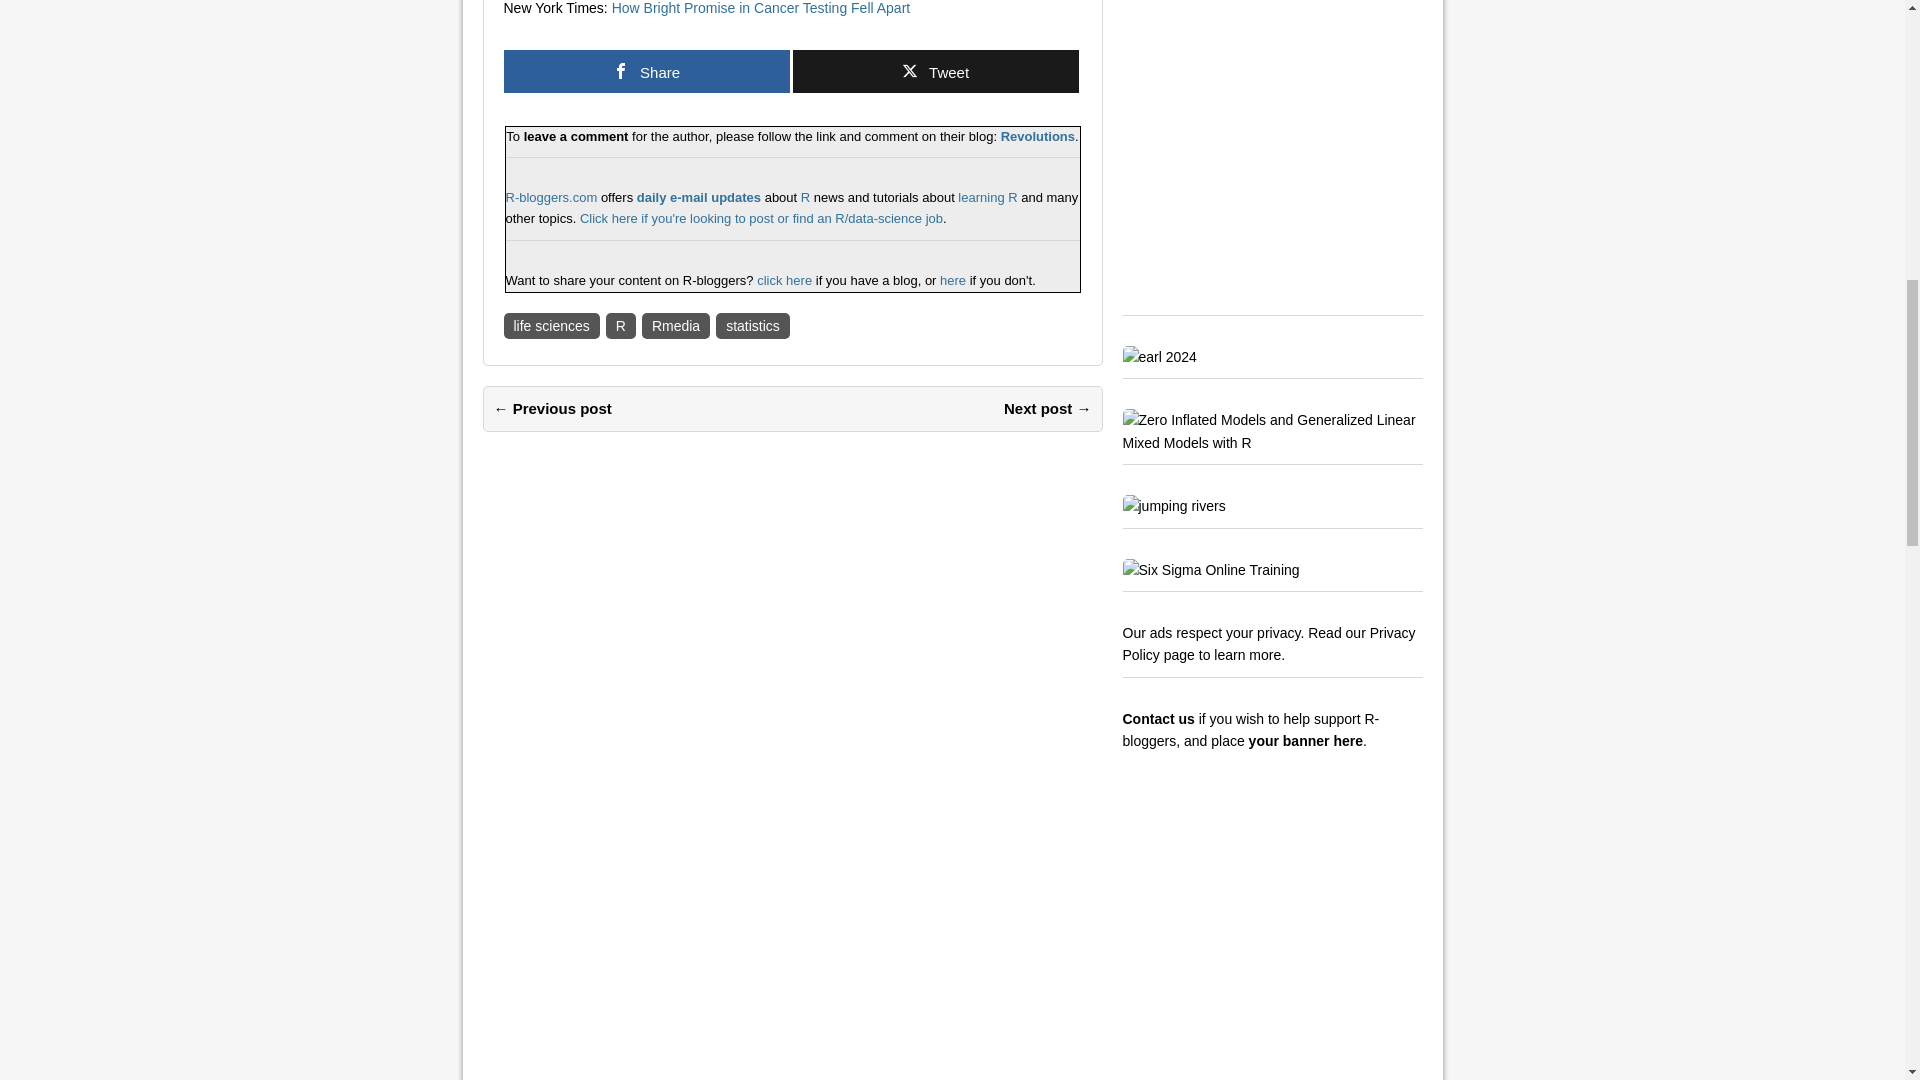  What do you see at coordinates (988, 198) in the screenshot?
I see `R tutorials` at bounding box center [988, 198].